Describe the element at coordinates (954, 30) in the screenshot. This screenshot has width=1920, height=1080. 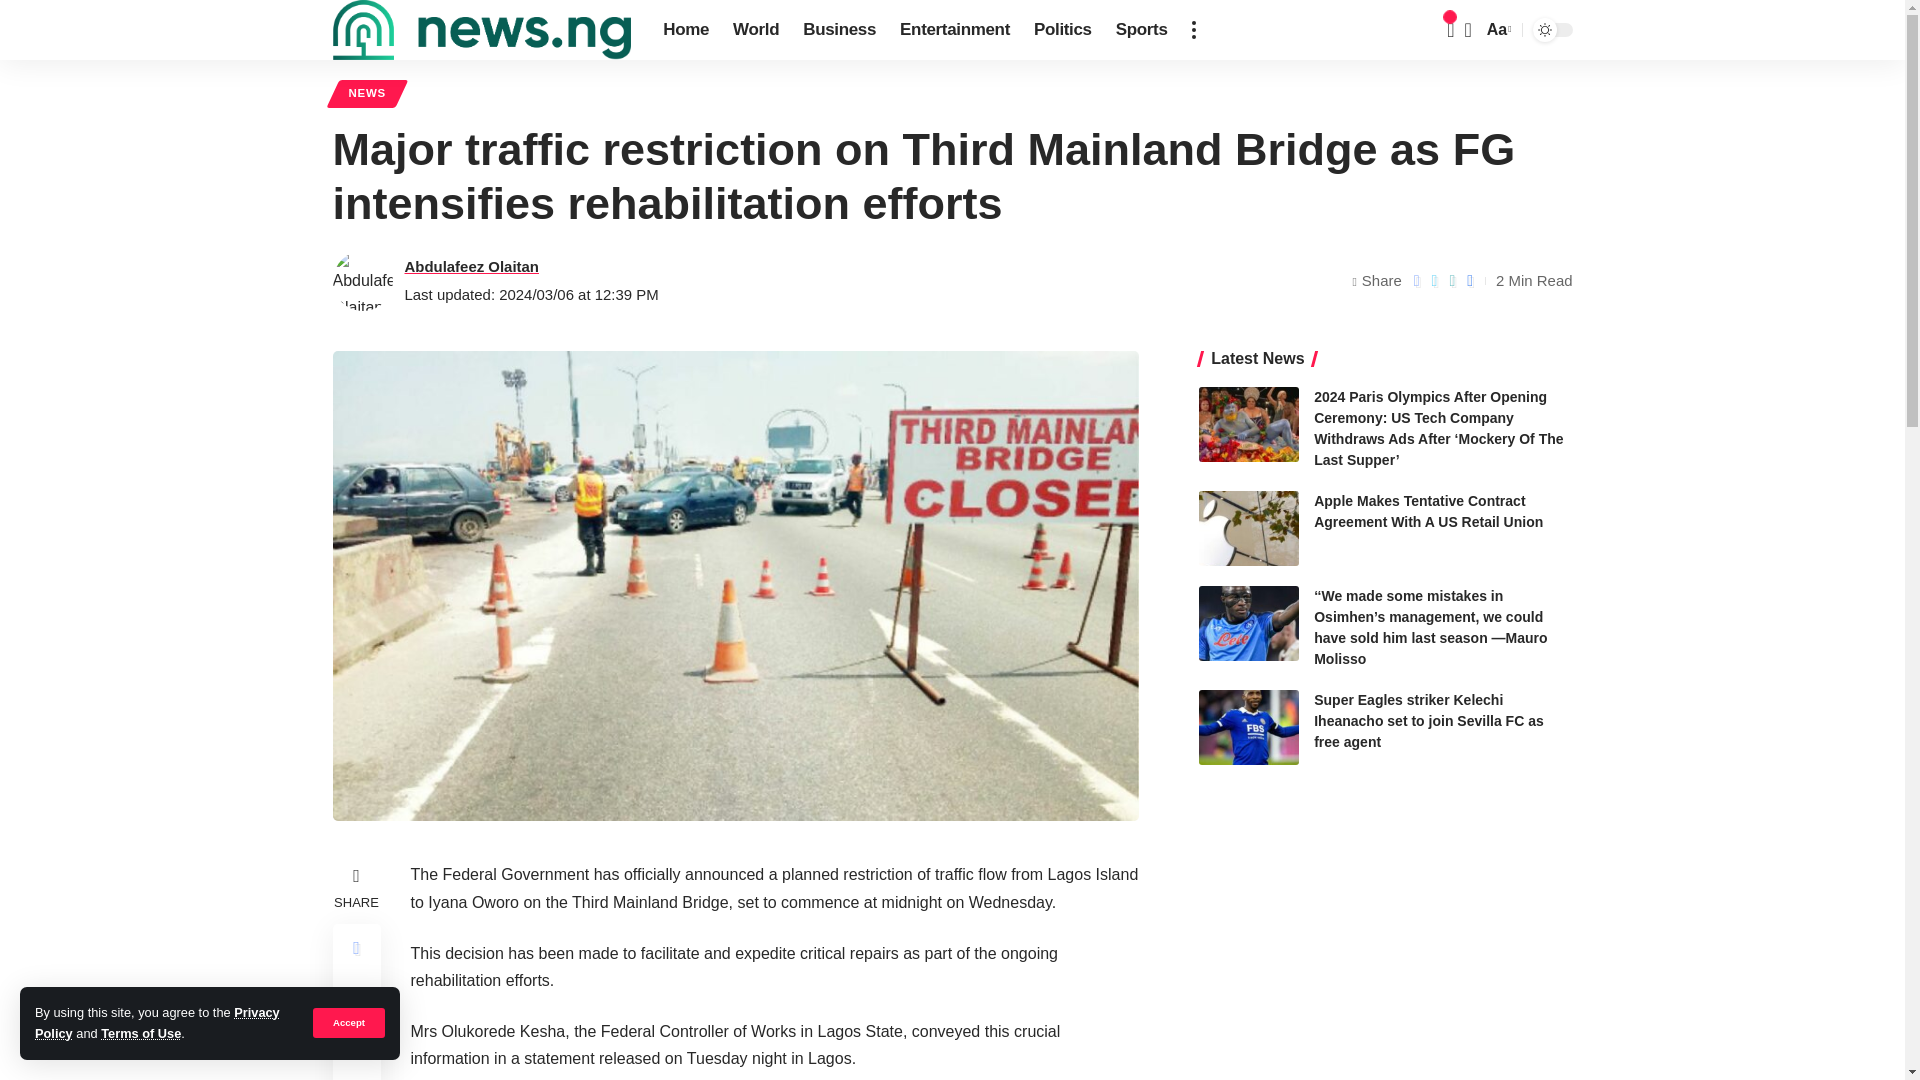
I see `Entertainment` at that location.